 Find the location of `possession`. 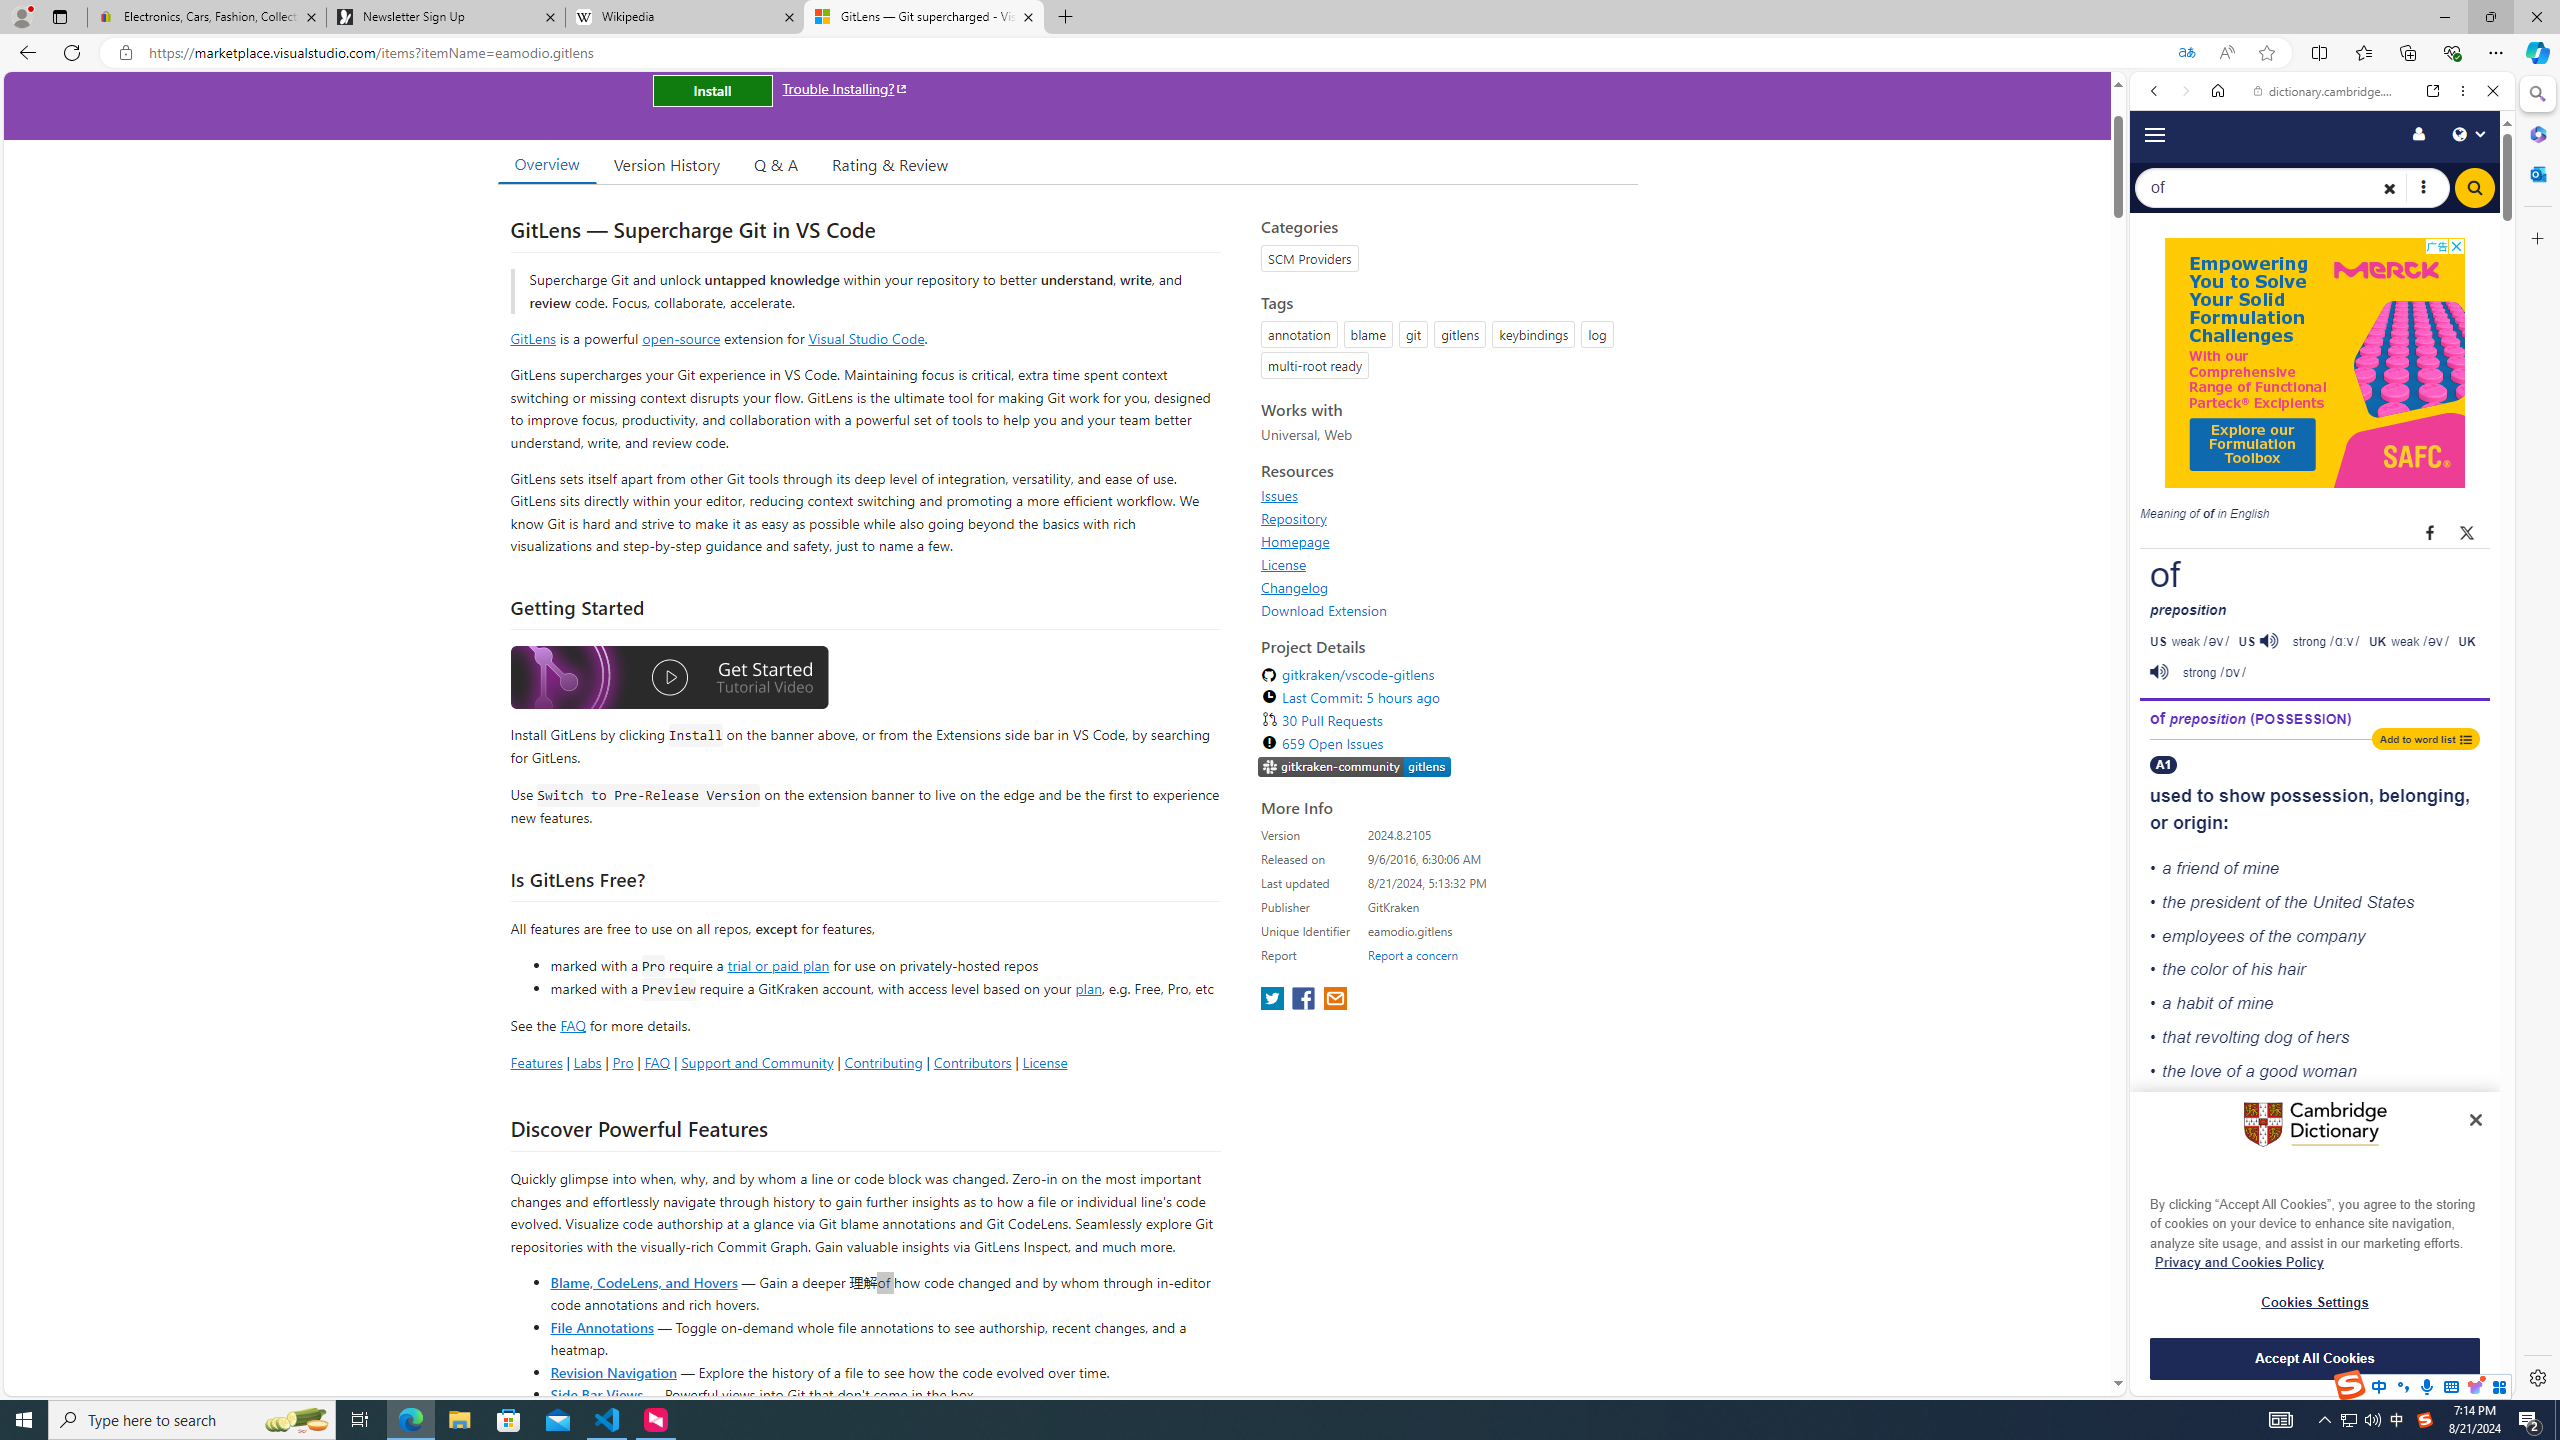

possession is located at coordinates (2320, 796).